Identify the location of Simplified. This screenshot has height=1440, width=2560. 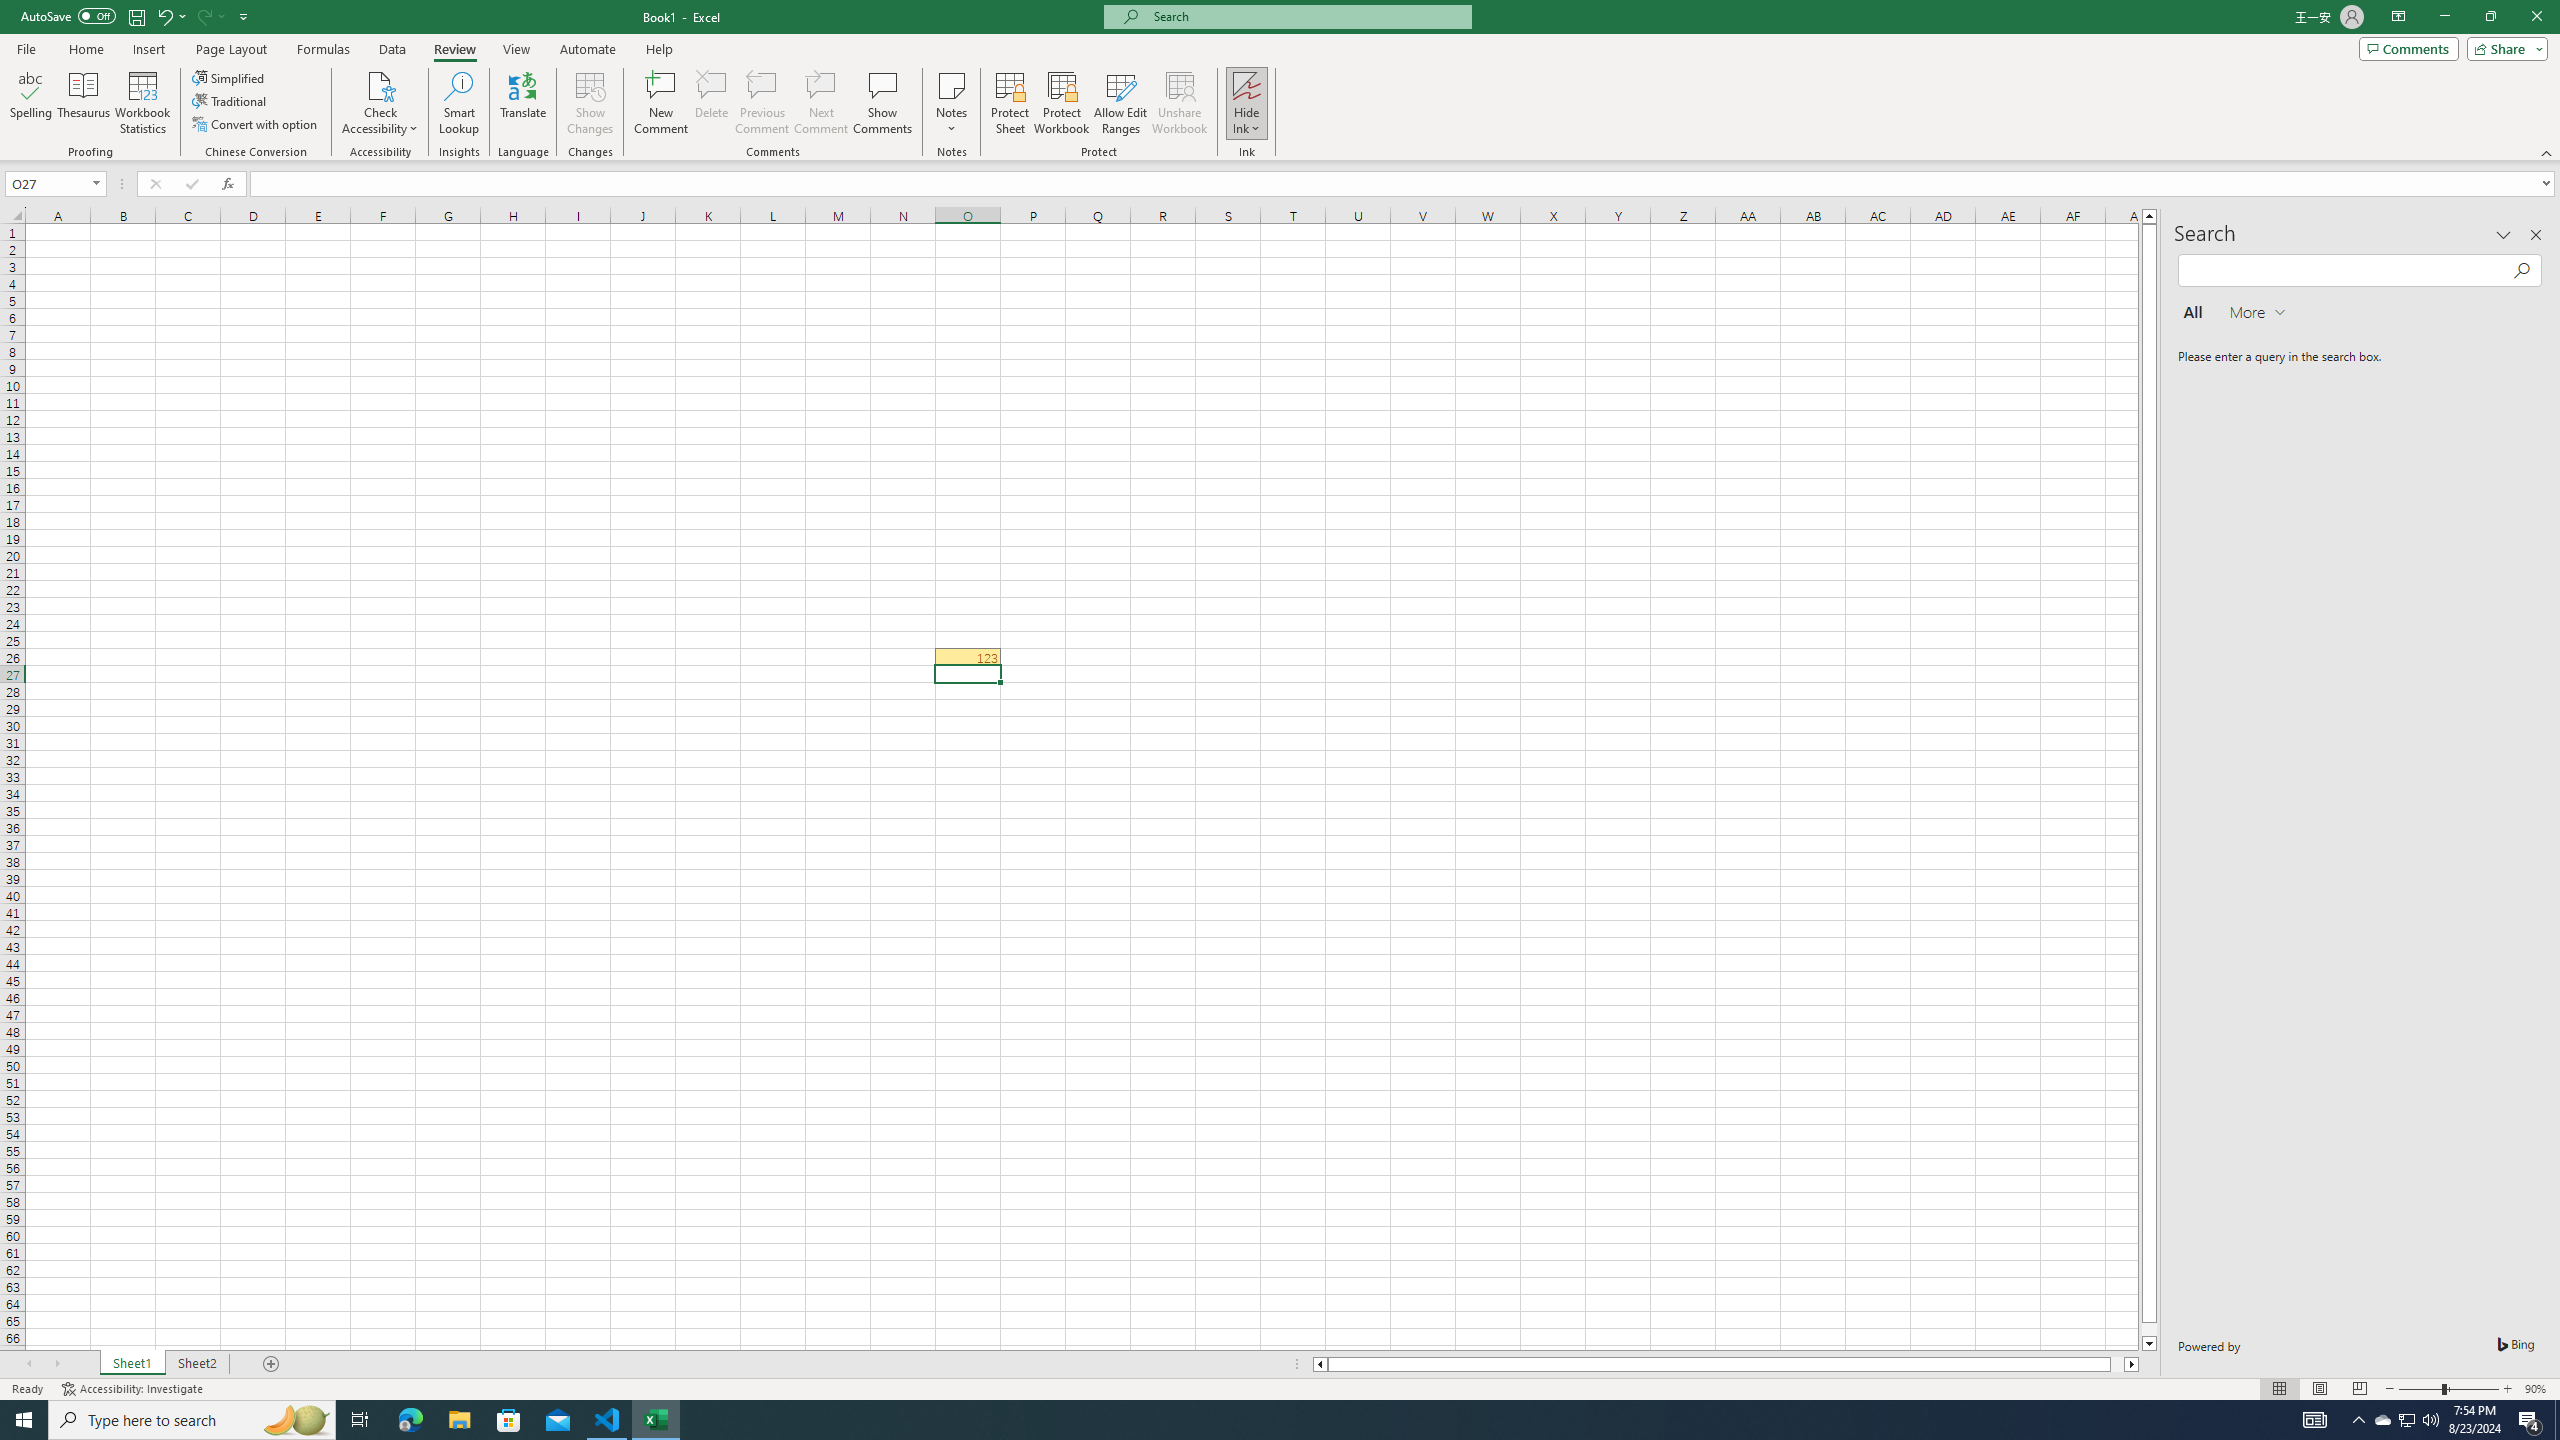
(230, 78).